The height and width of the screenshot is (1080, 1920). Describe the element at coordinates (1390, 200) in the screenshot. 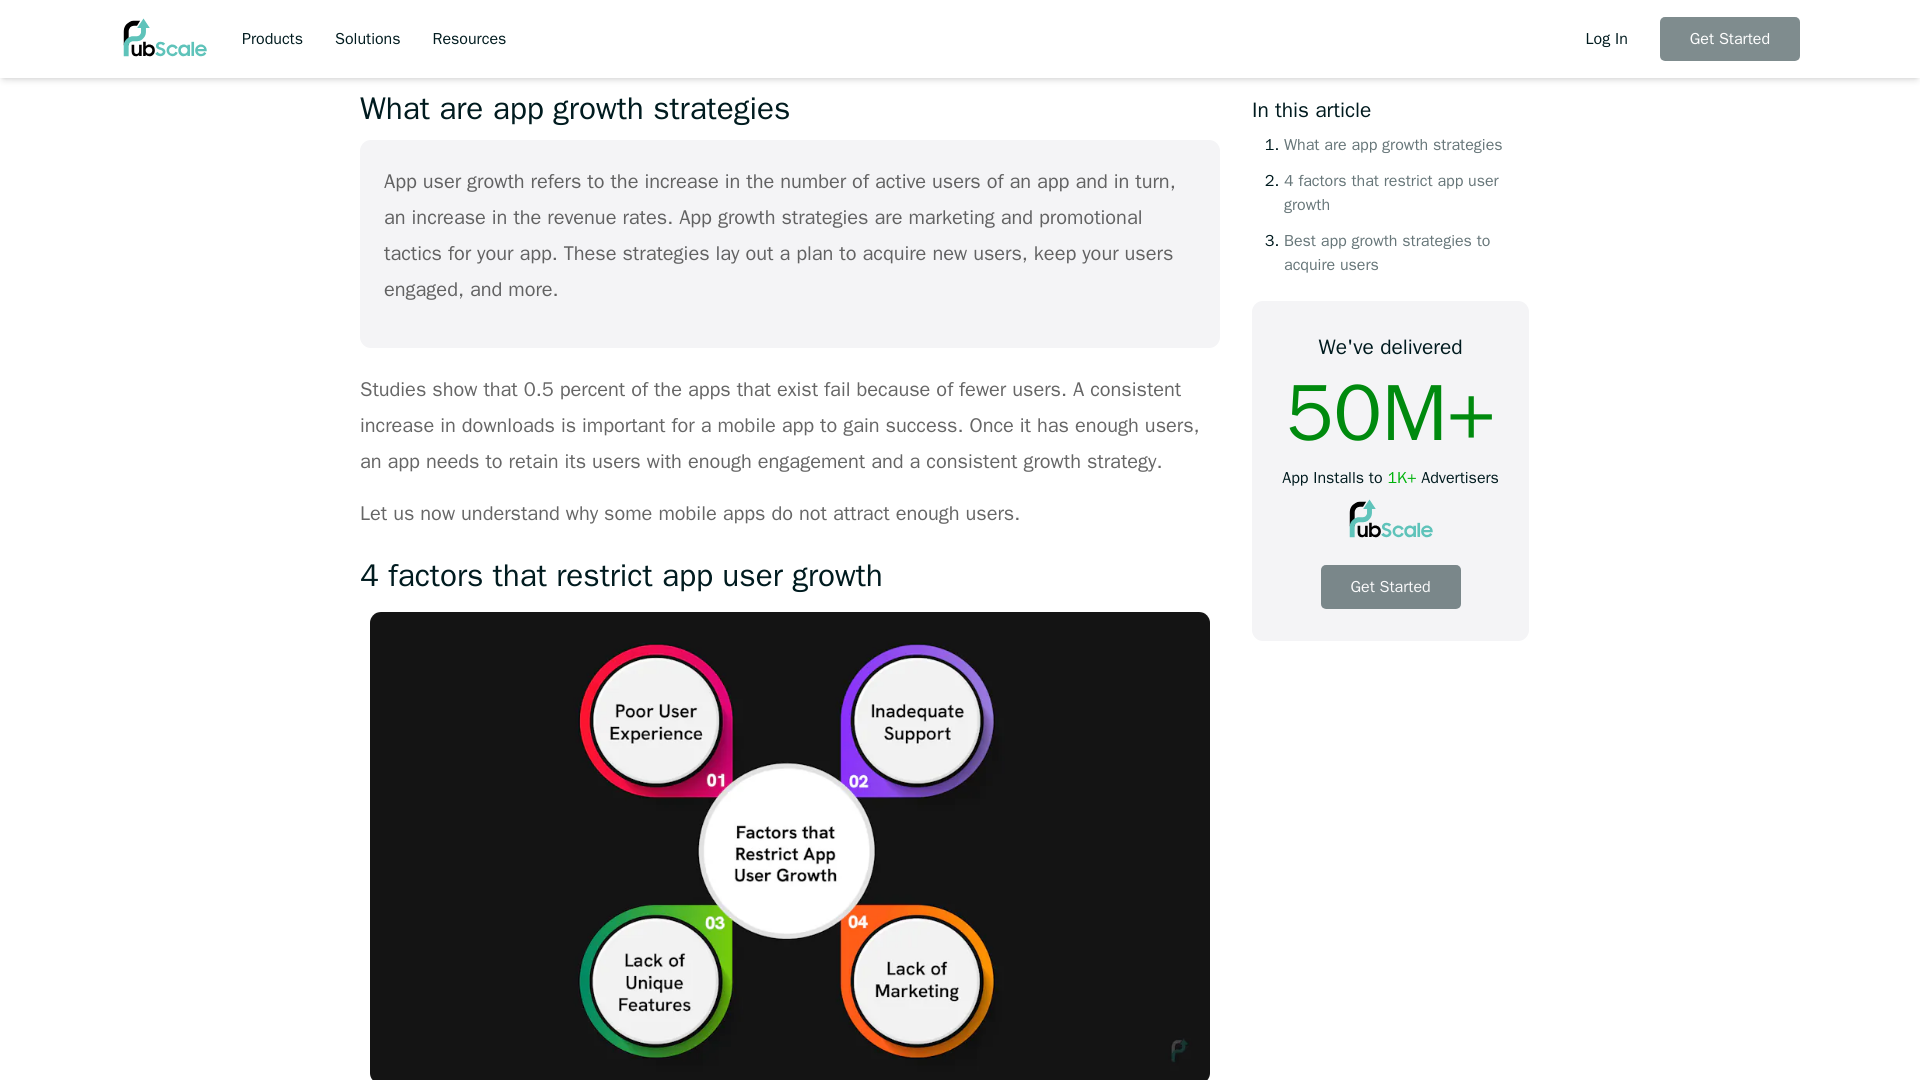

I see `Get Started` at that location.